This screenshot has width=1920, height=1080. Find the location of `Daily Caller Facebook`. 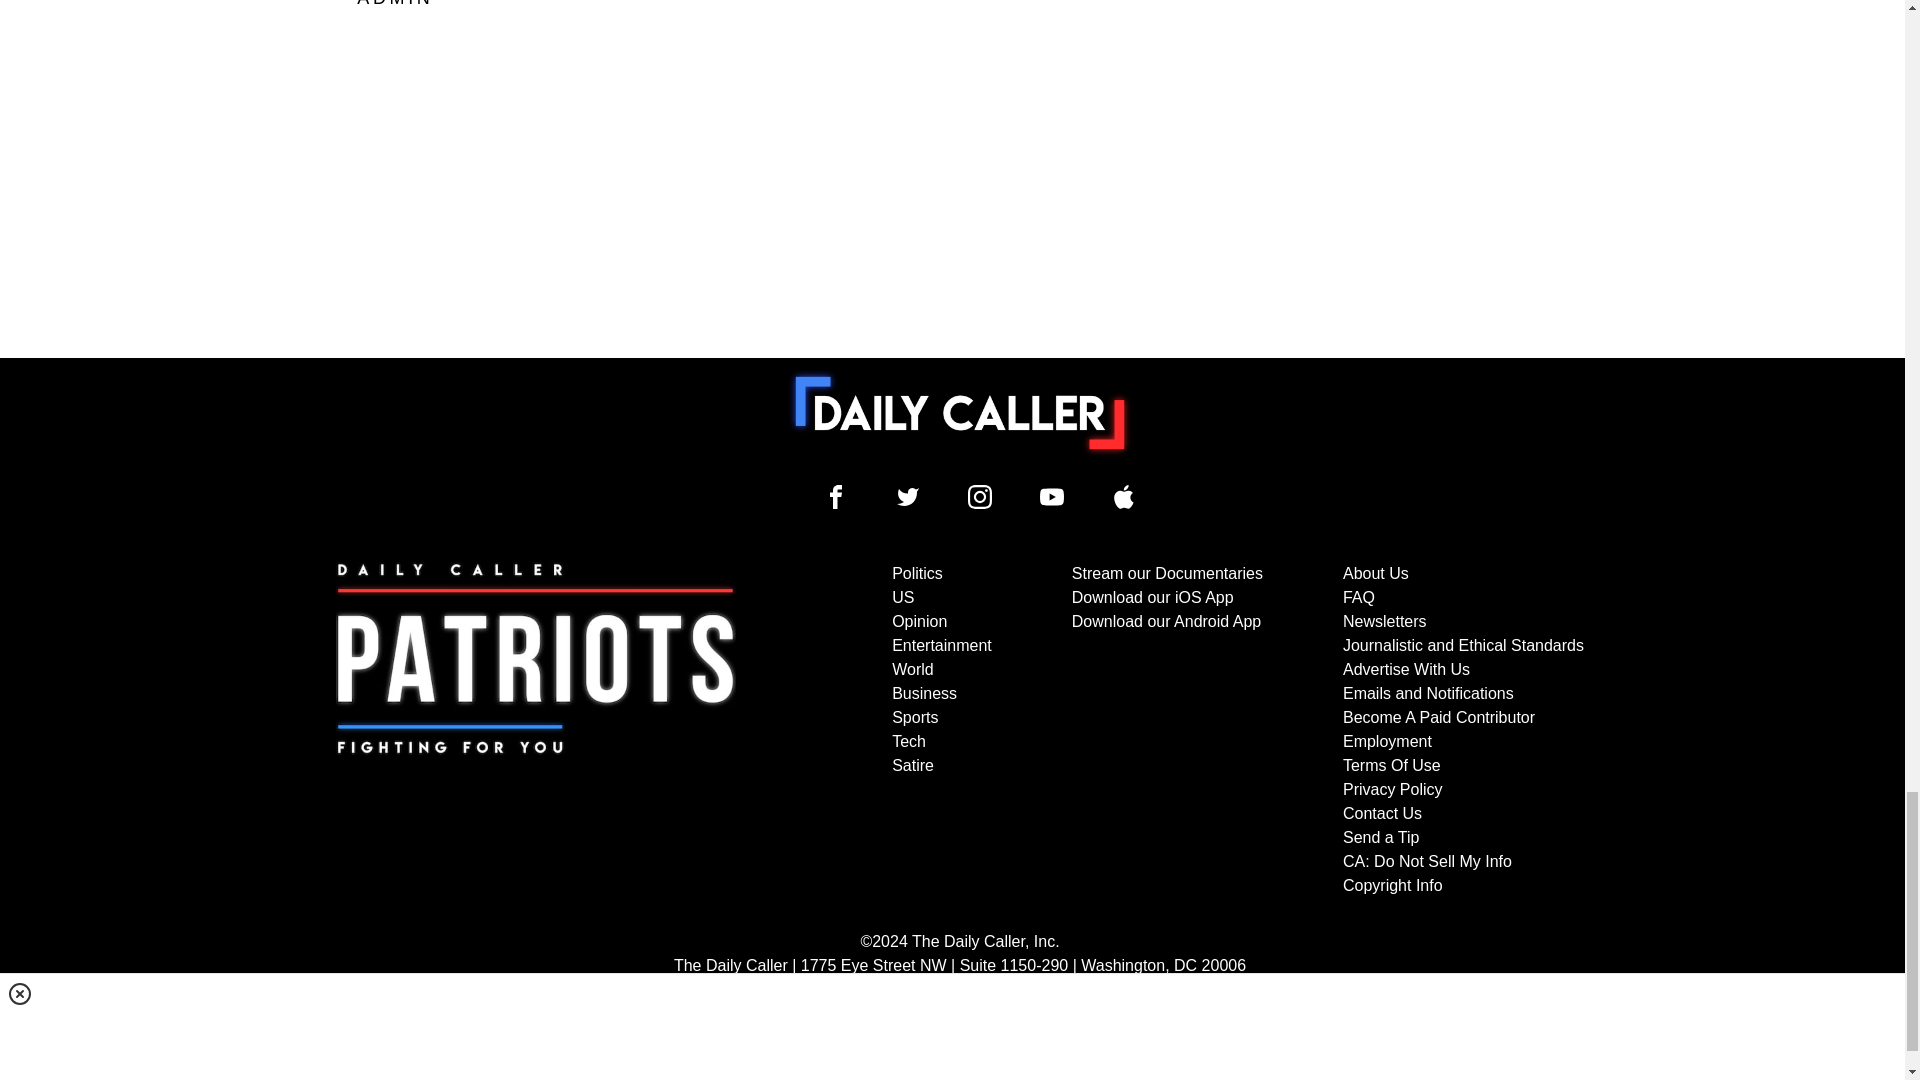

Daily Caller Facebook is located at coordinates (836, 496).